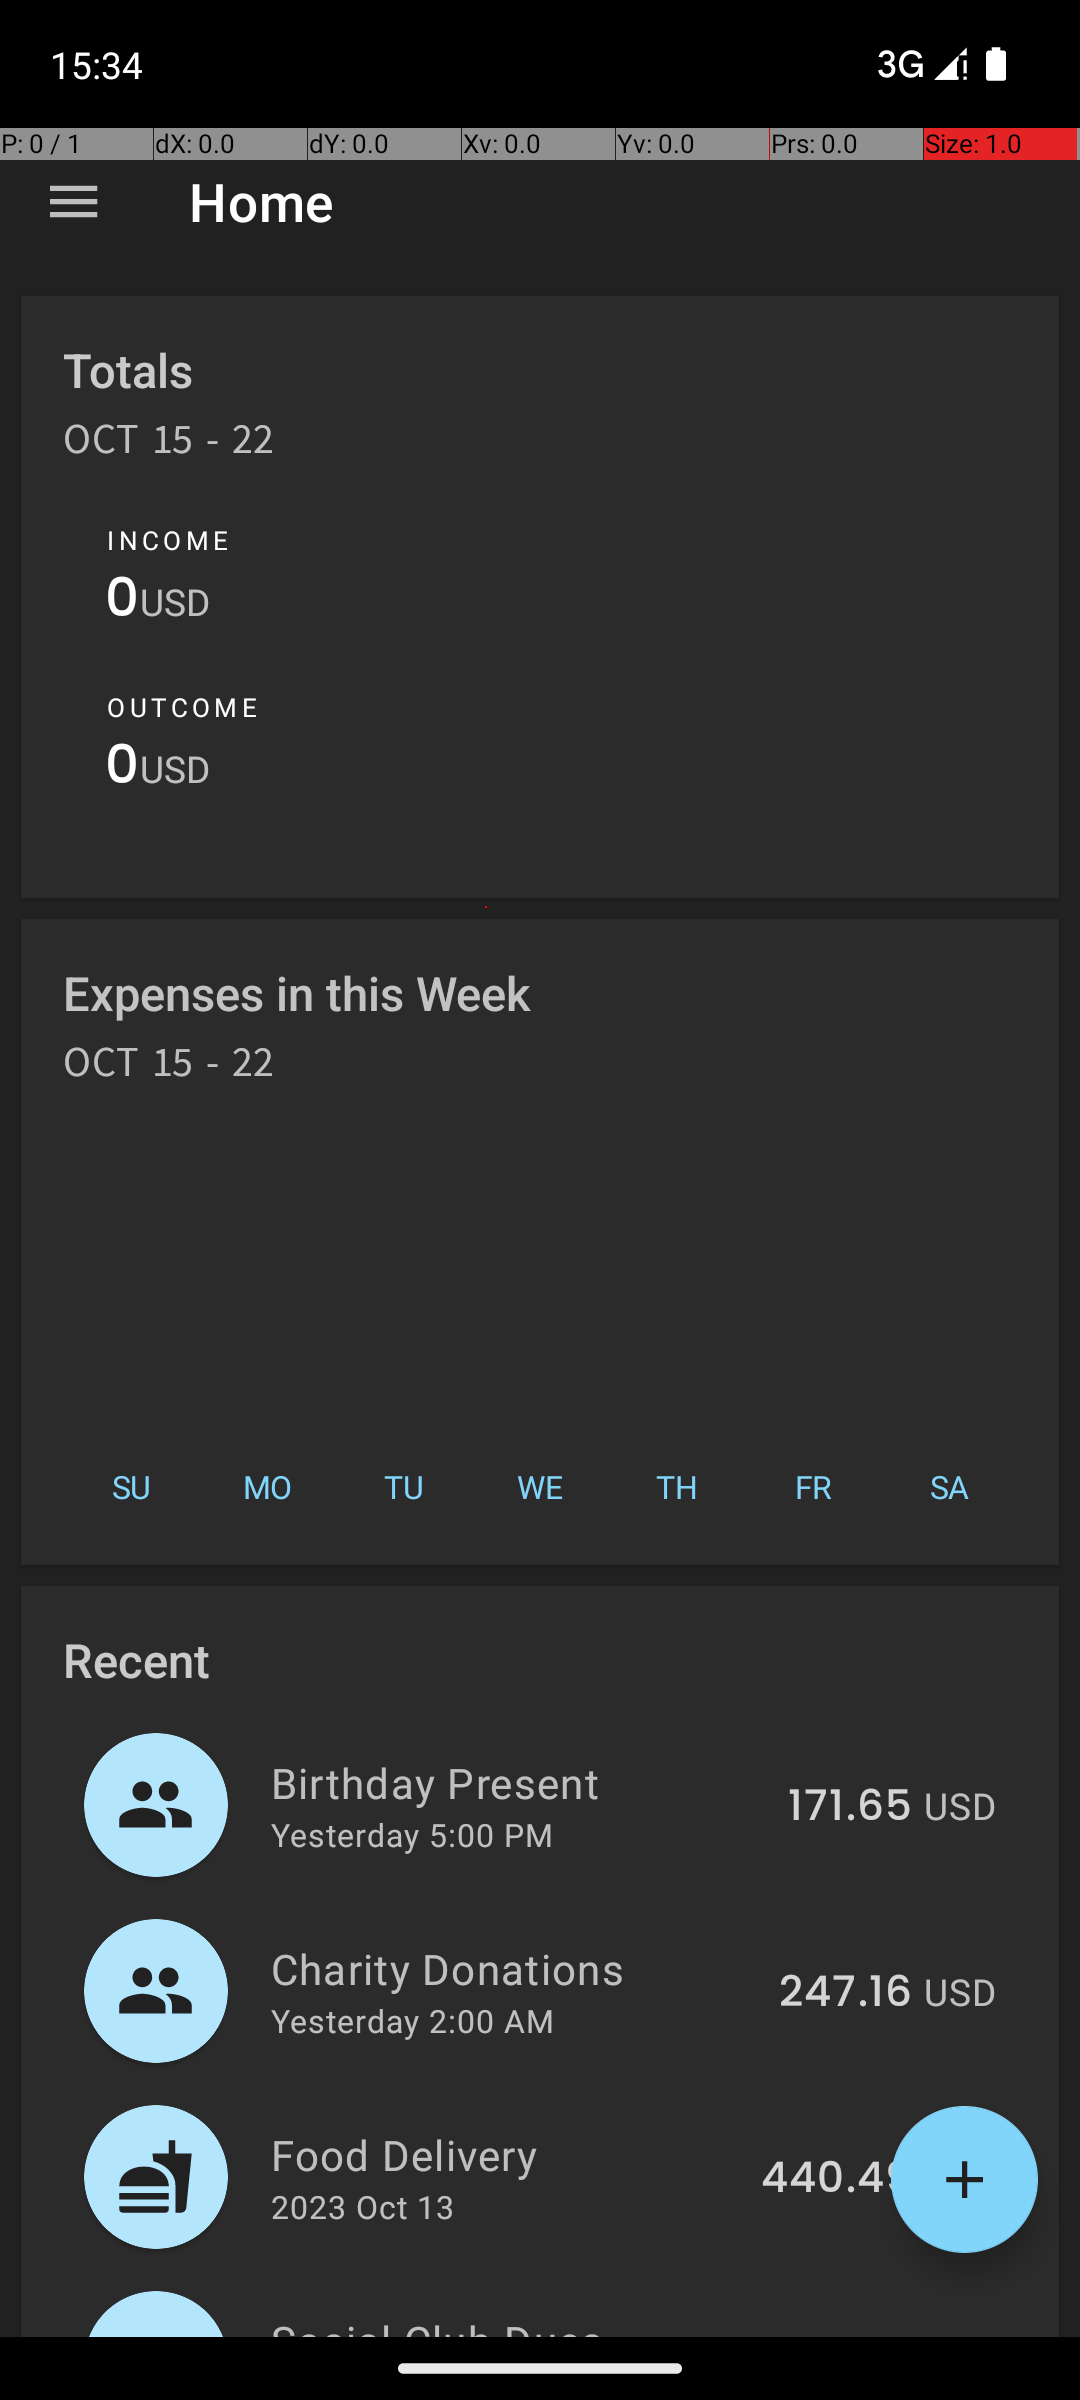  Describe the element at coordinates (518, 1782) in the screenshot. I see `Birthday Present` at that location.